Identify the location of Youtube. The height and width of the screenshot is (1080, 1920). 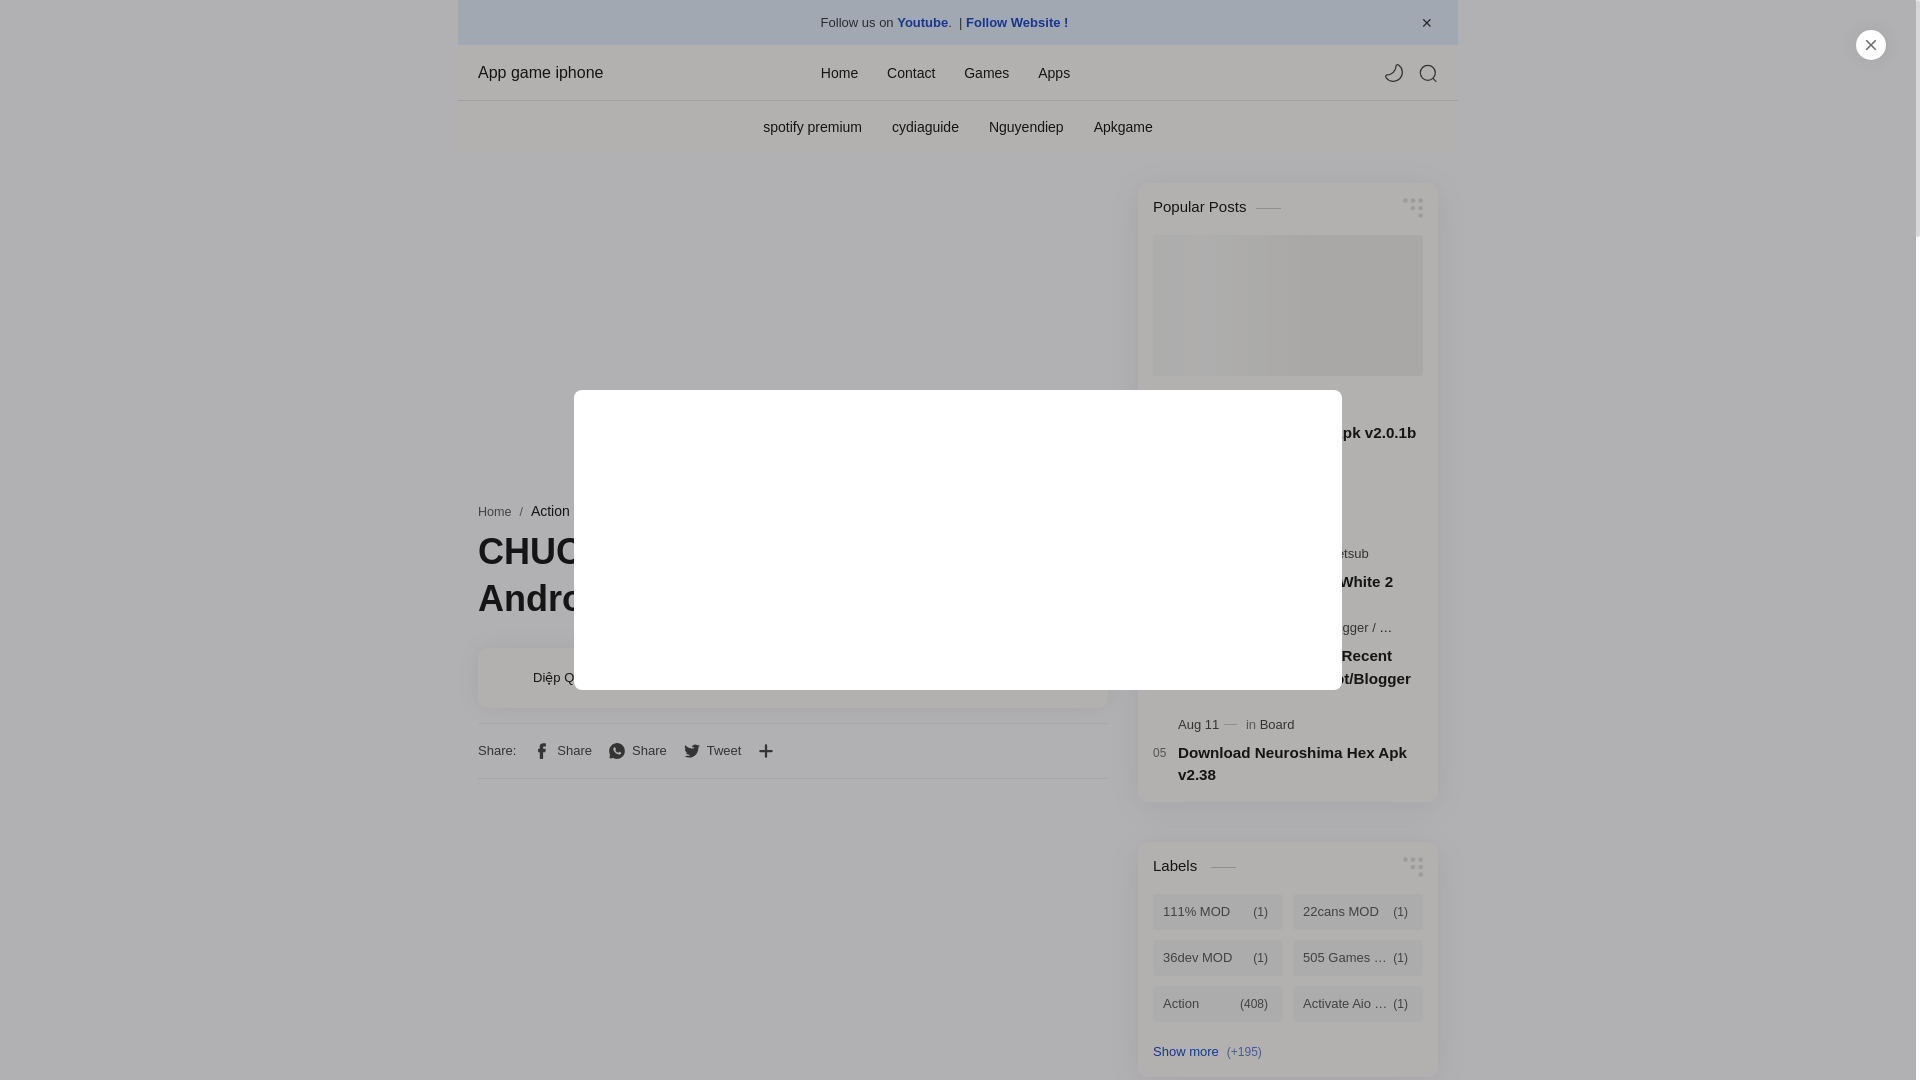
(922, 22).